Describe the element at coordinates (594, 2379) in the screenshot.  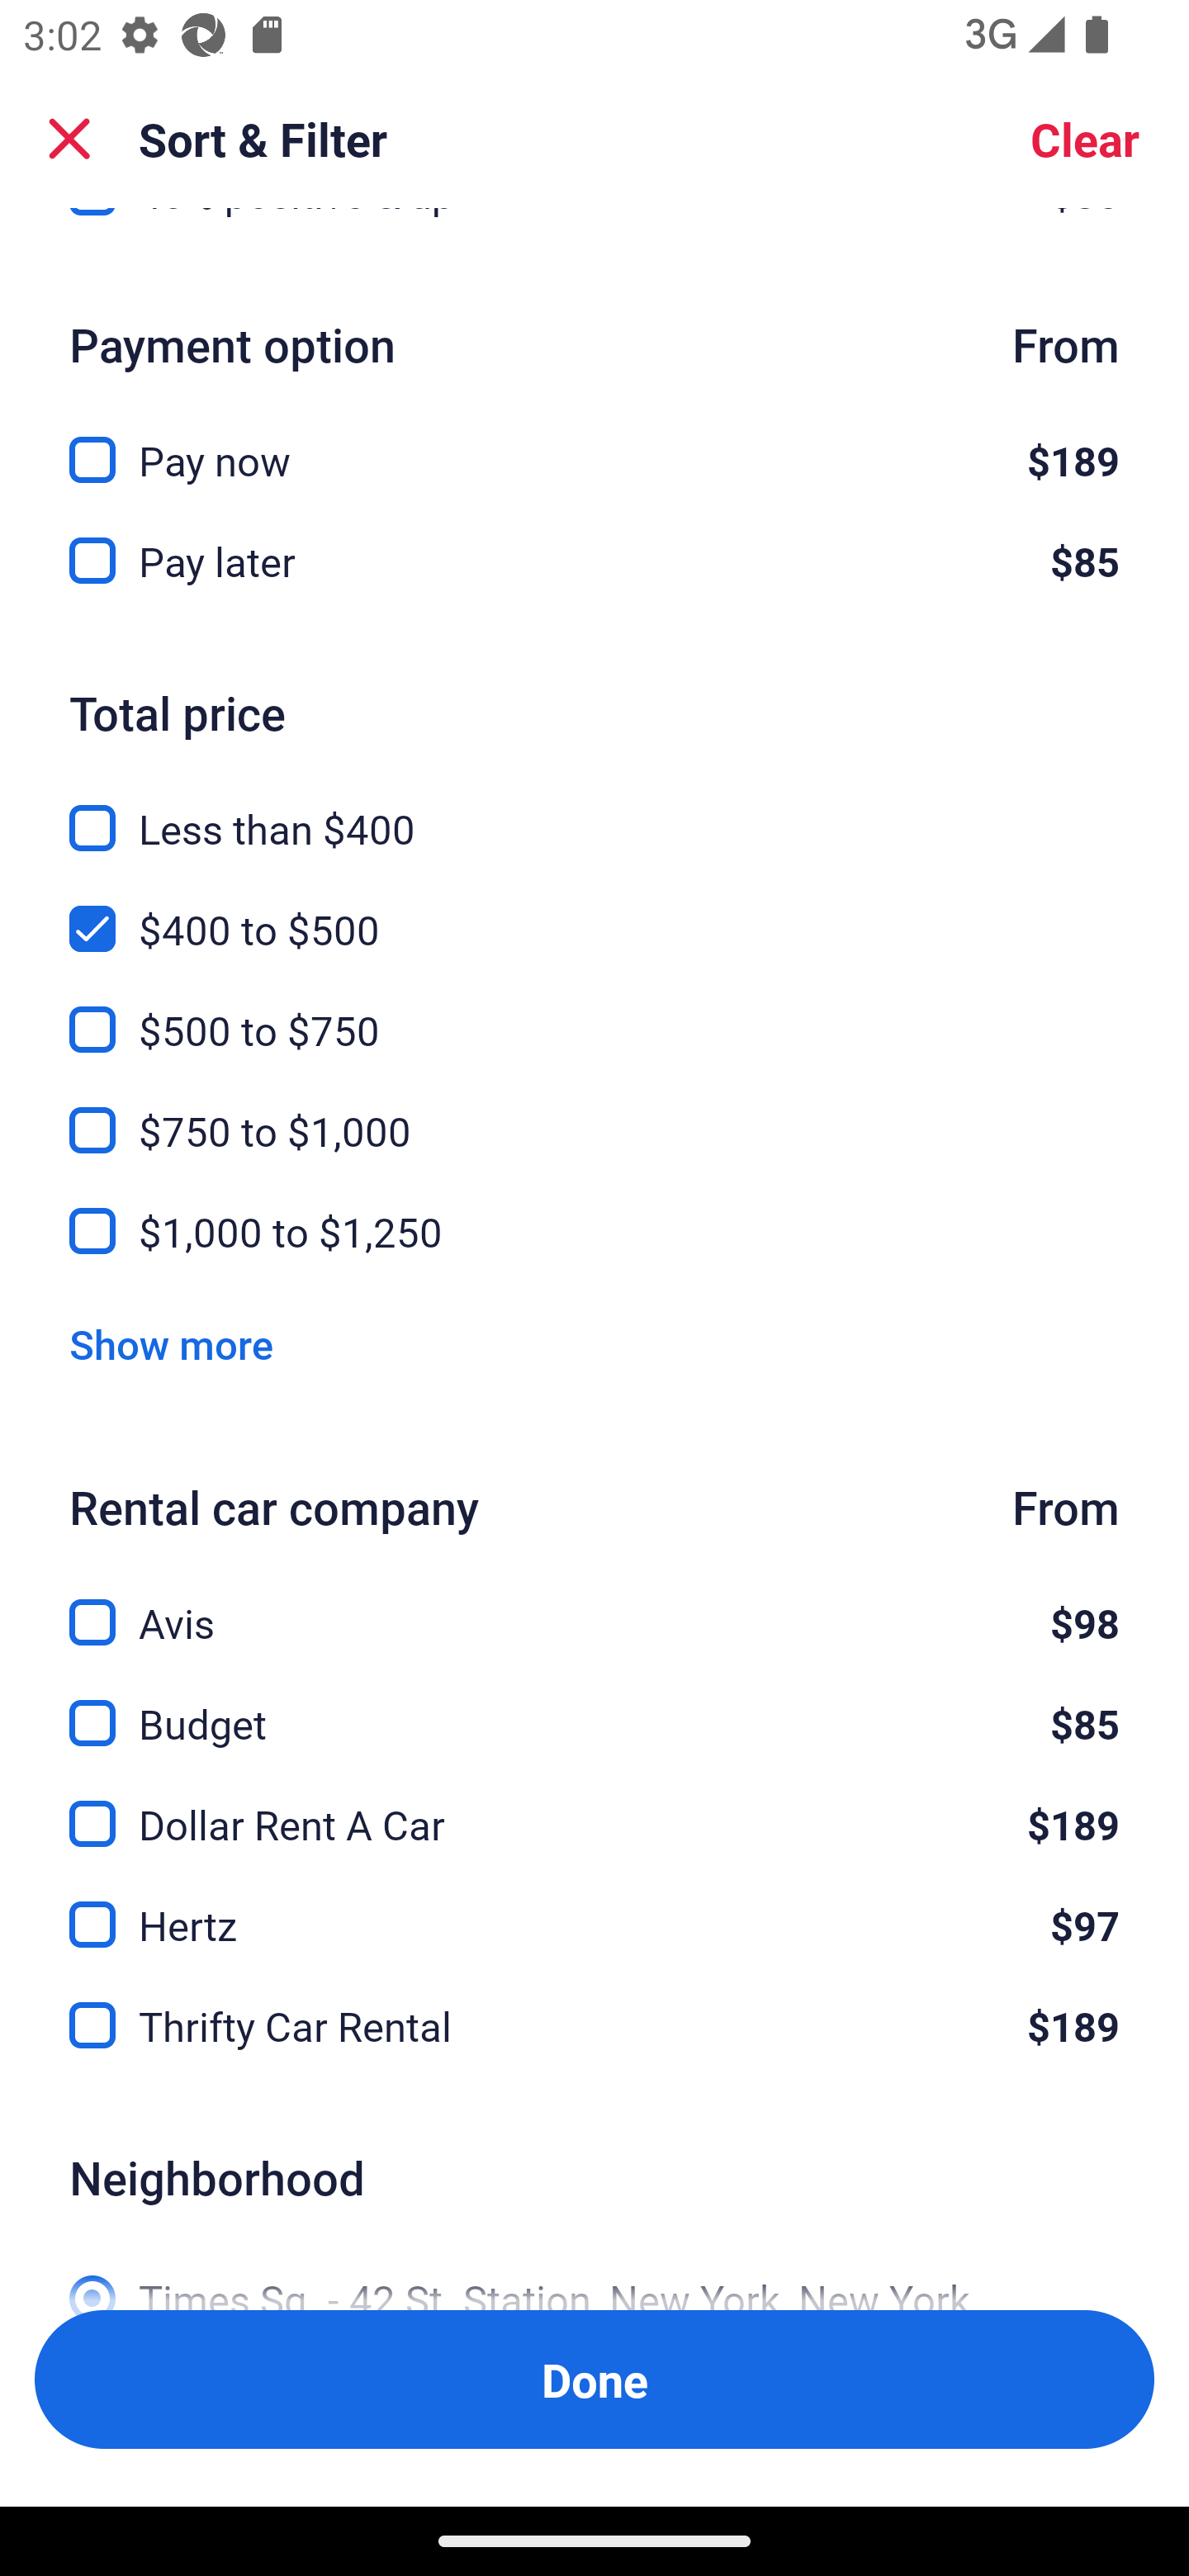
I see `Apply and close Sort and Filter Done` at that location.